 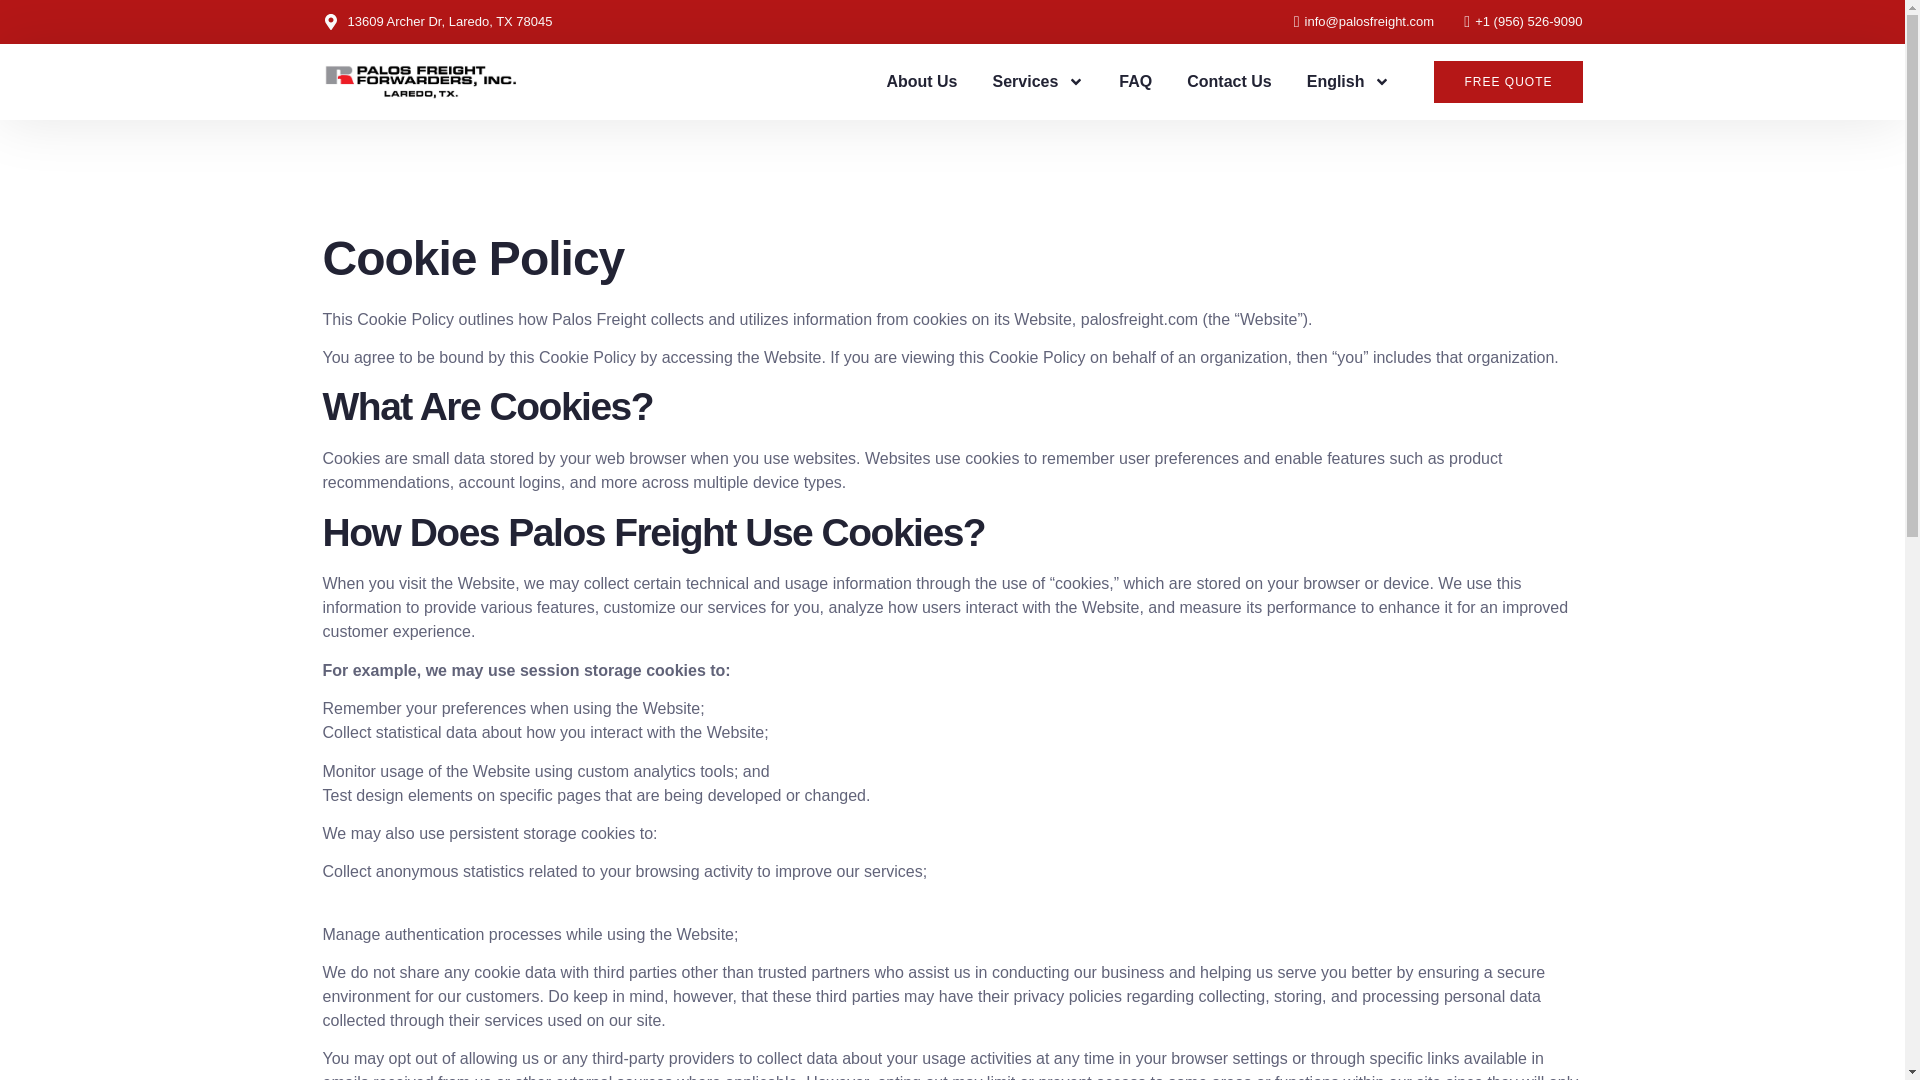 What do you see at coordinates (920, 82) in the screenshot?
I see `About Us` at bounding box center [920, 82].